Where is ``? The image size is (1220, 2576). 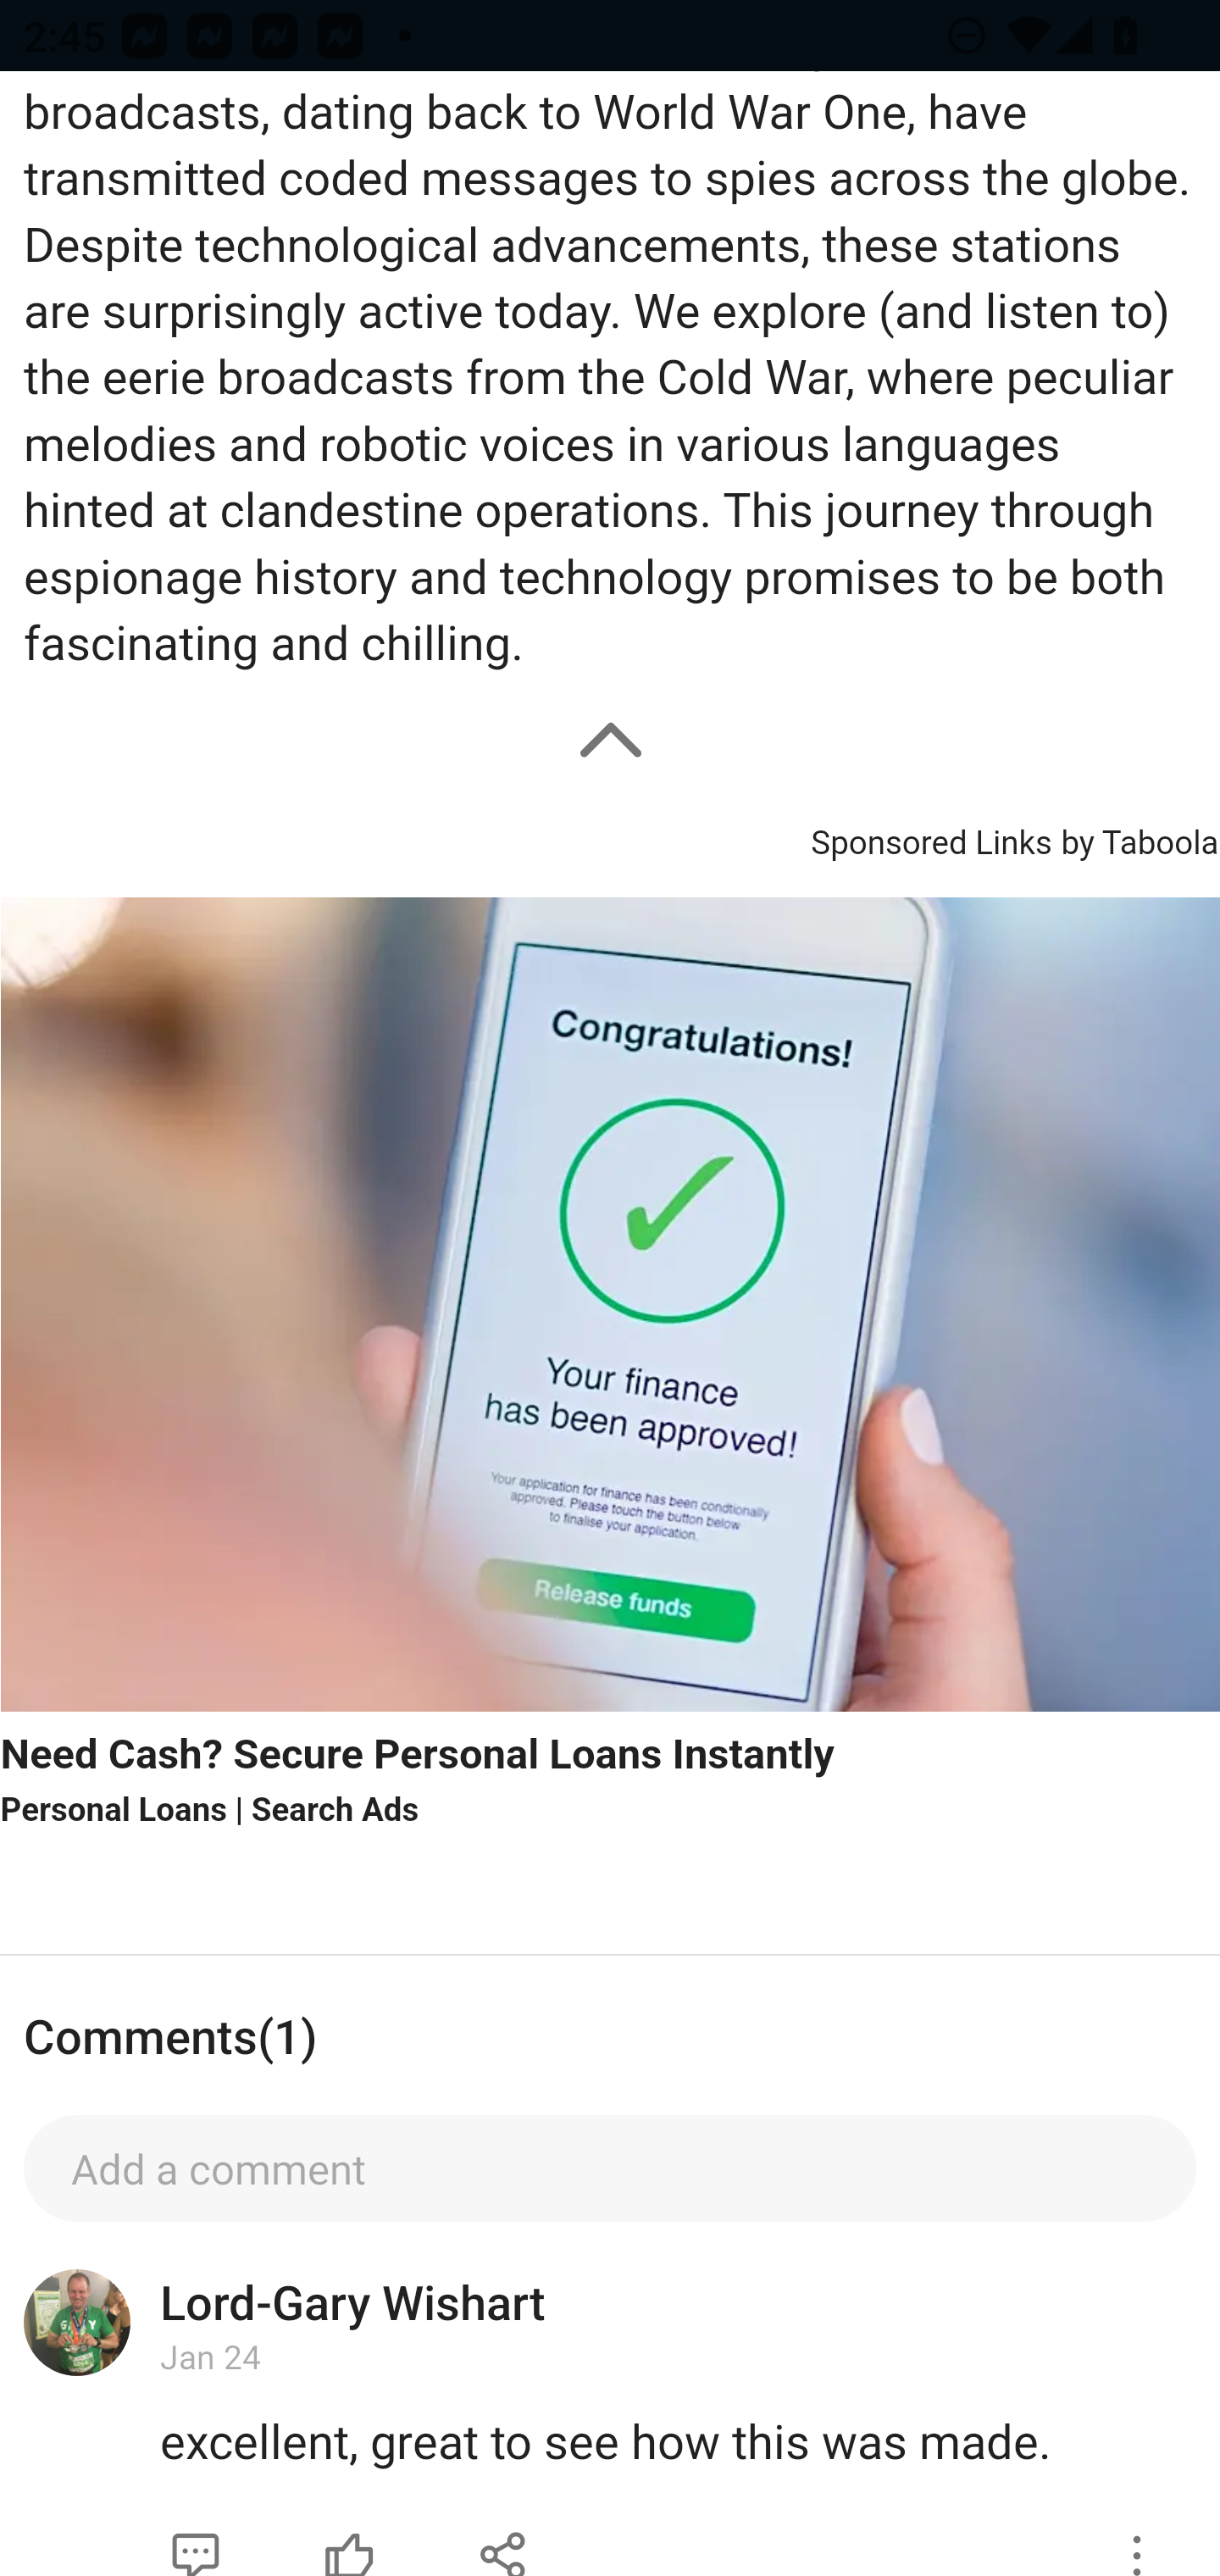  is located at coordinates (195, 2535).